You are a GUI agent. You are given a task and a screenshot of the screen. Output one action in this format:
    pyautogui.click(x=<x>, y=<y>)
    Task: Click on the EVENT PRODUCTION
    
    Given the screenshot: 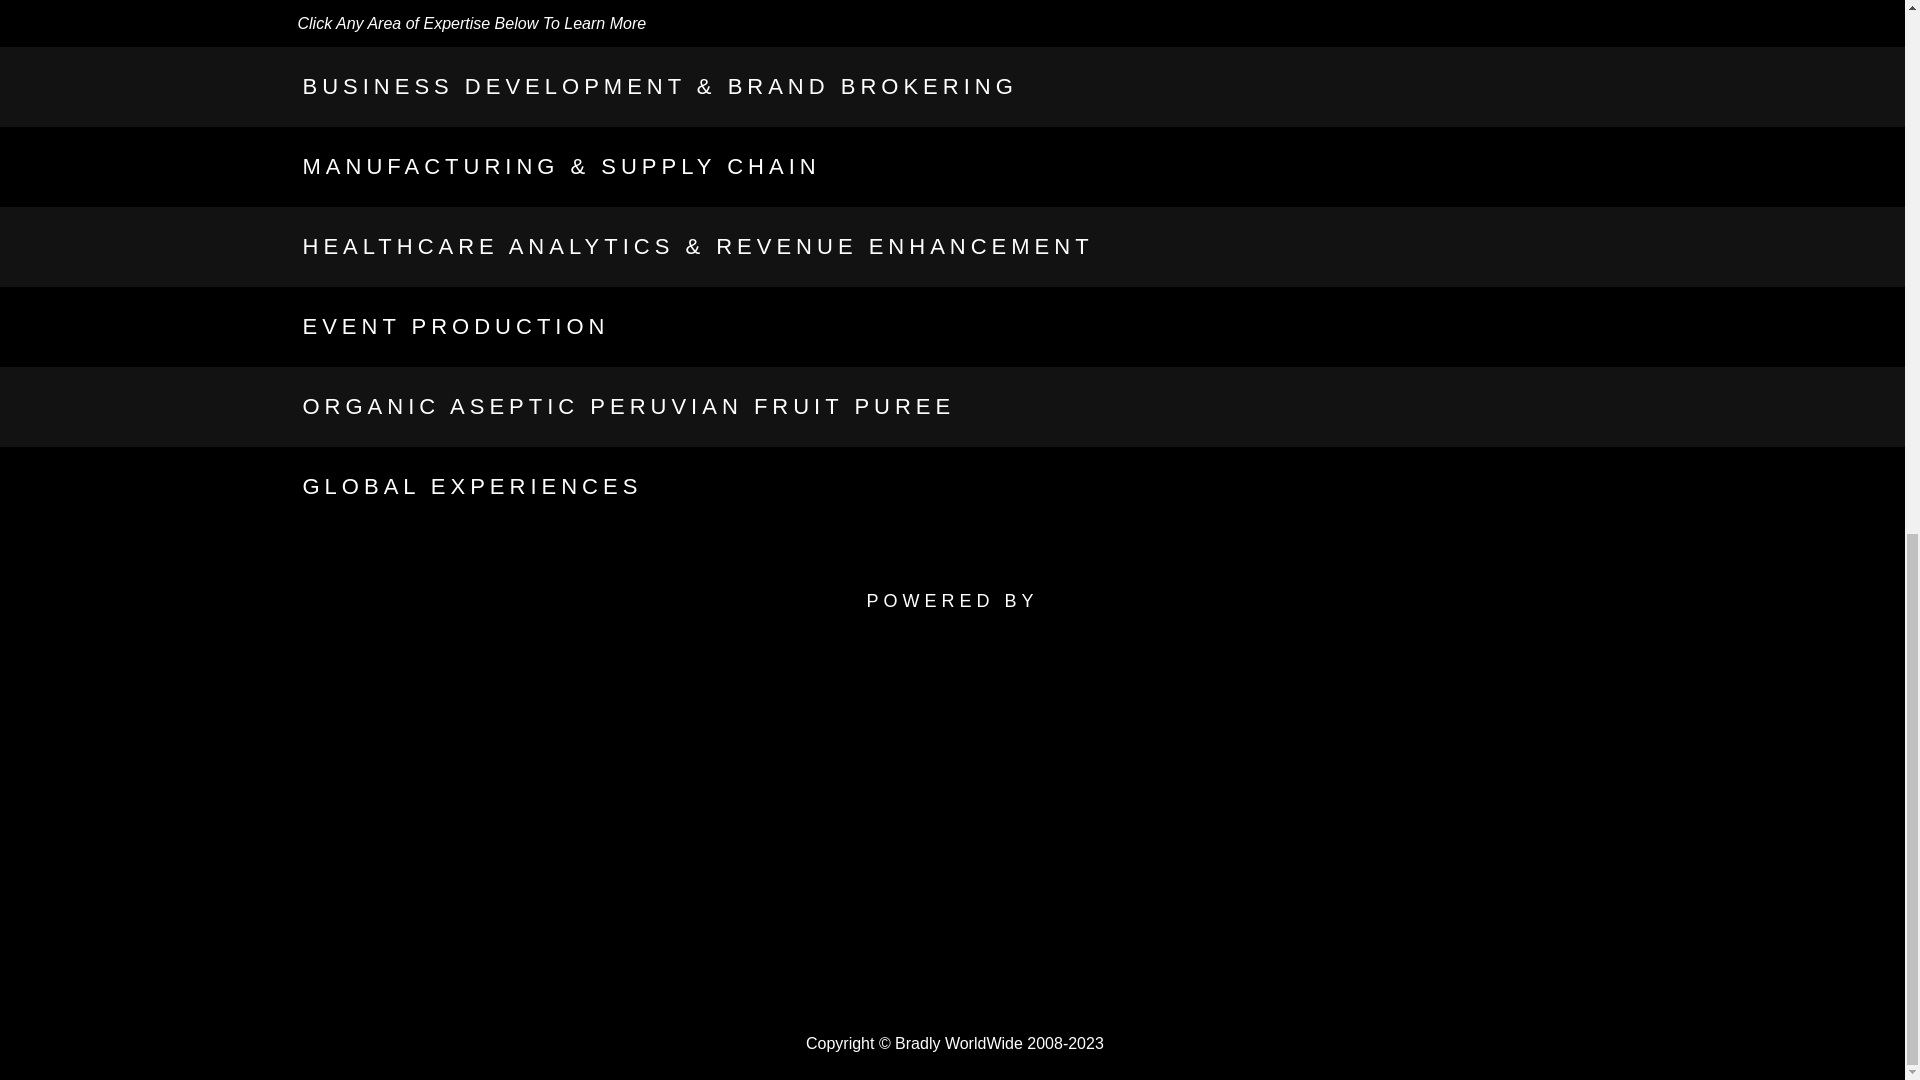 What is the action you would take?
    pyautogui.click(x=454, y=326)
    